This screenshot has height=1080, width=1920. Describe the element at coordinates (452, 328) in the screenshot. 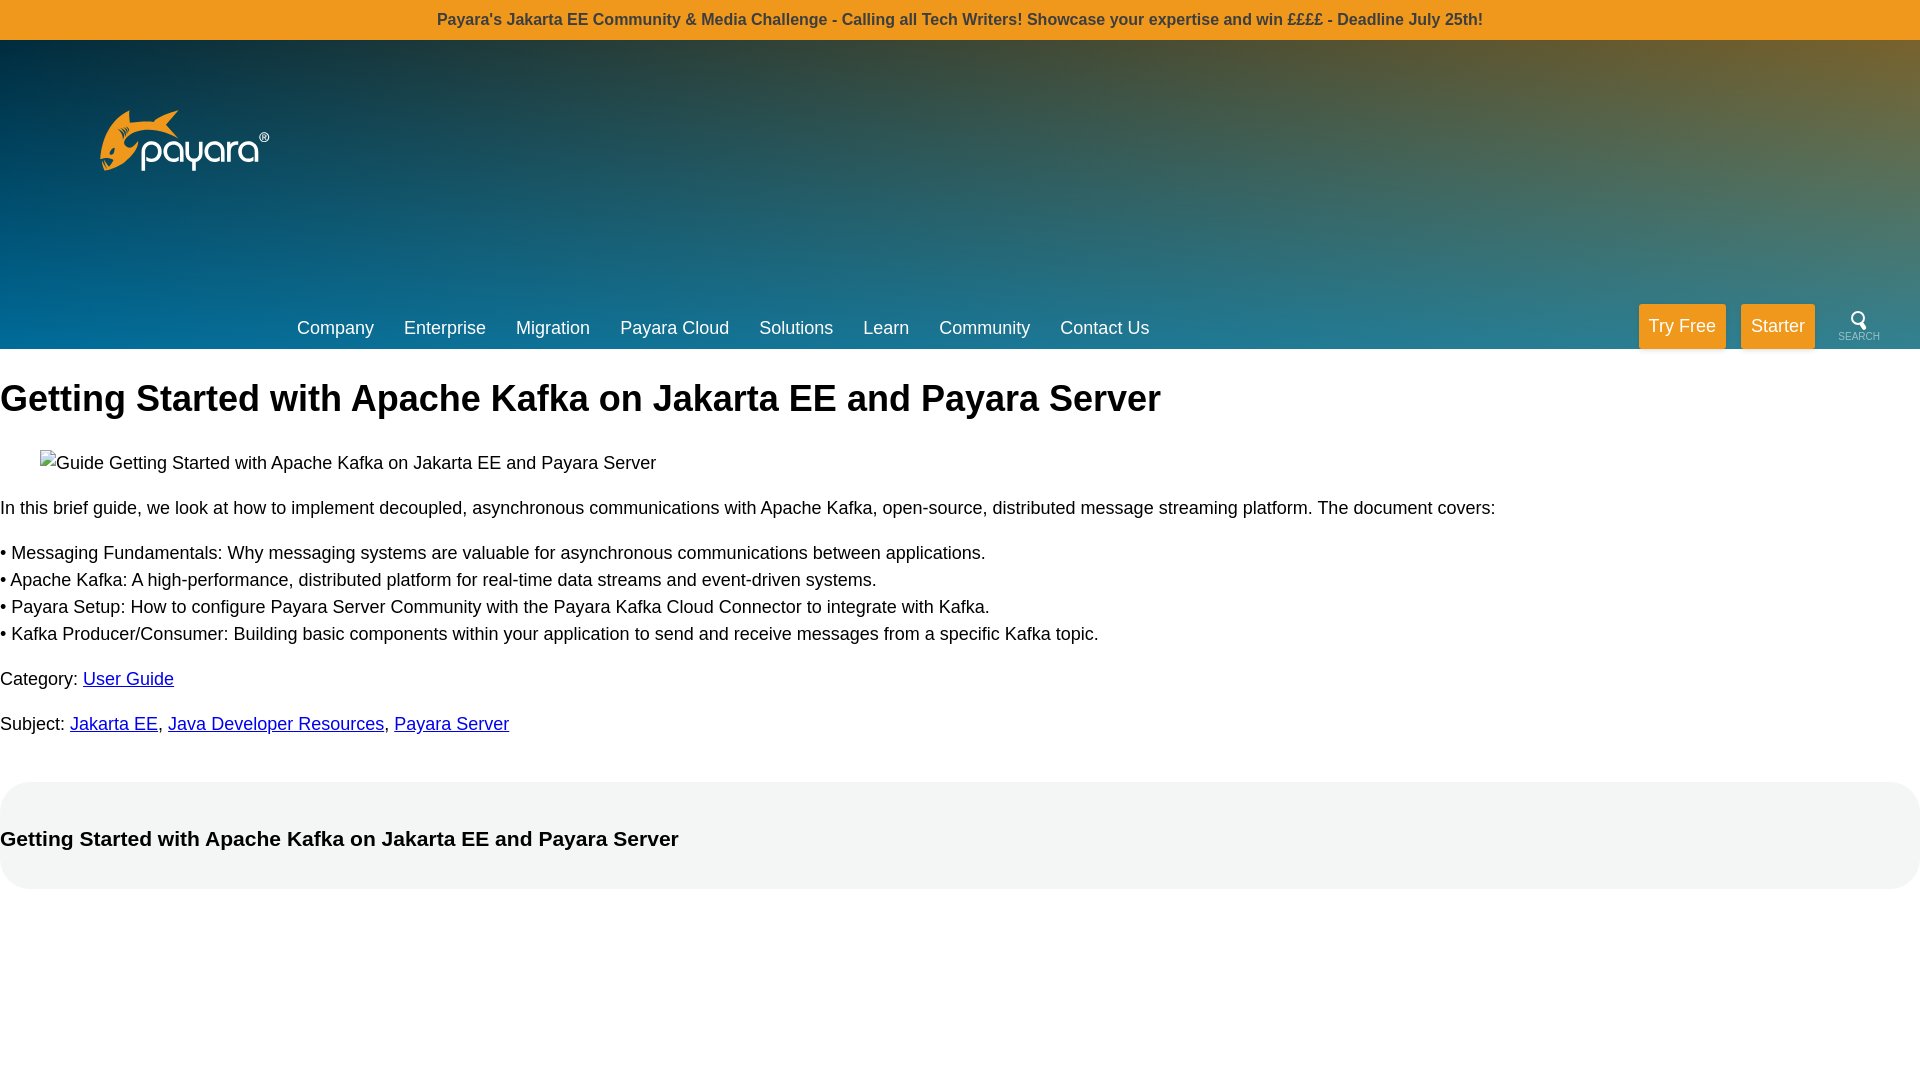

I see `Enterprise` at that location.